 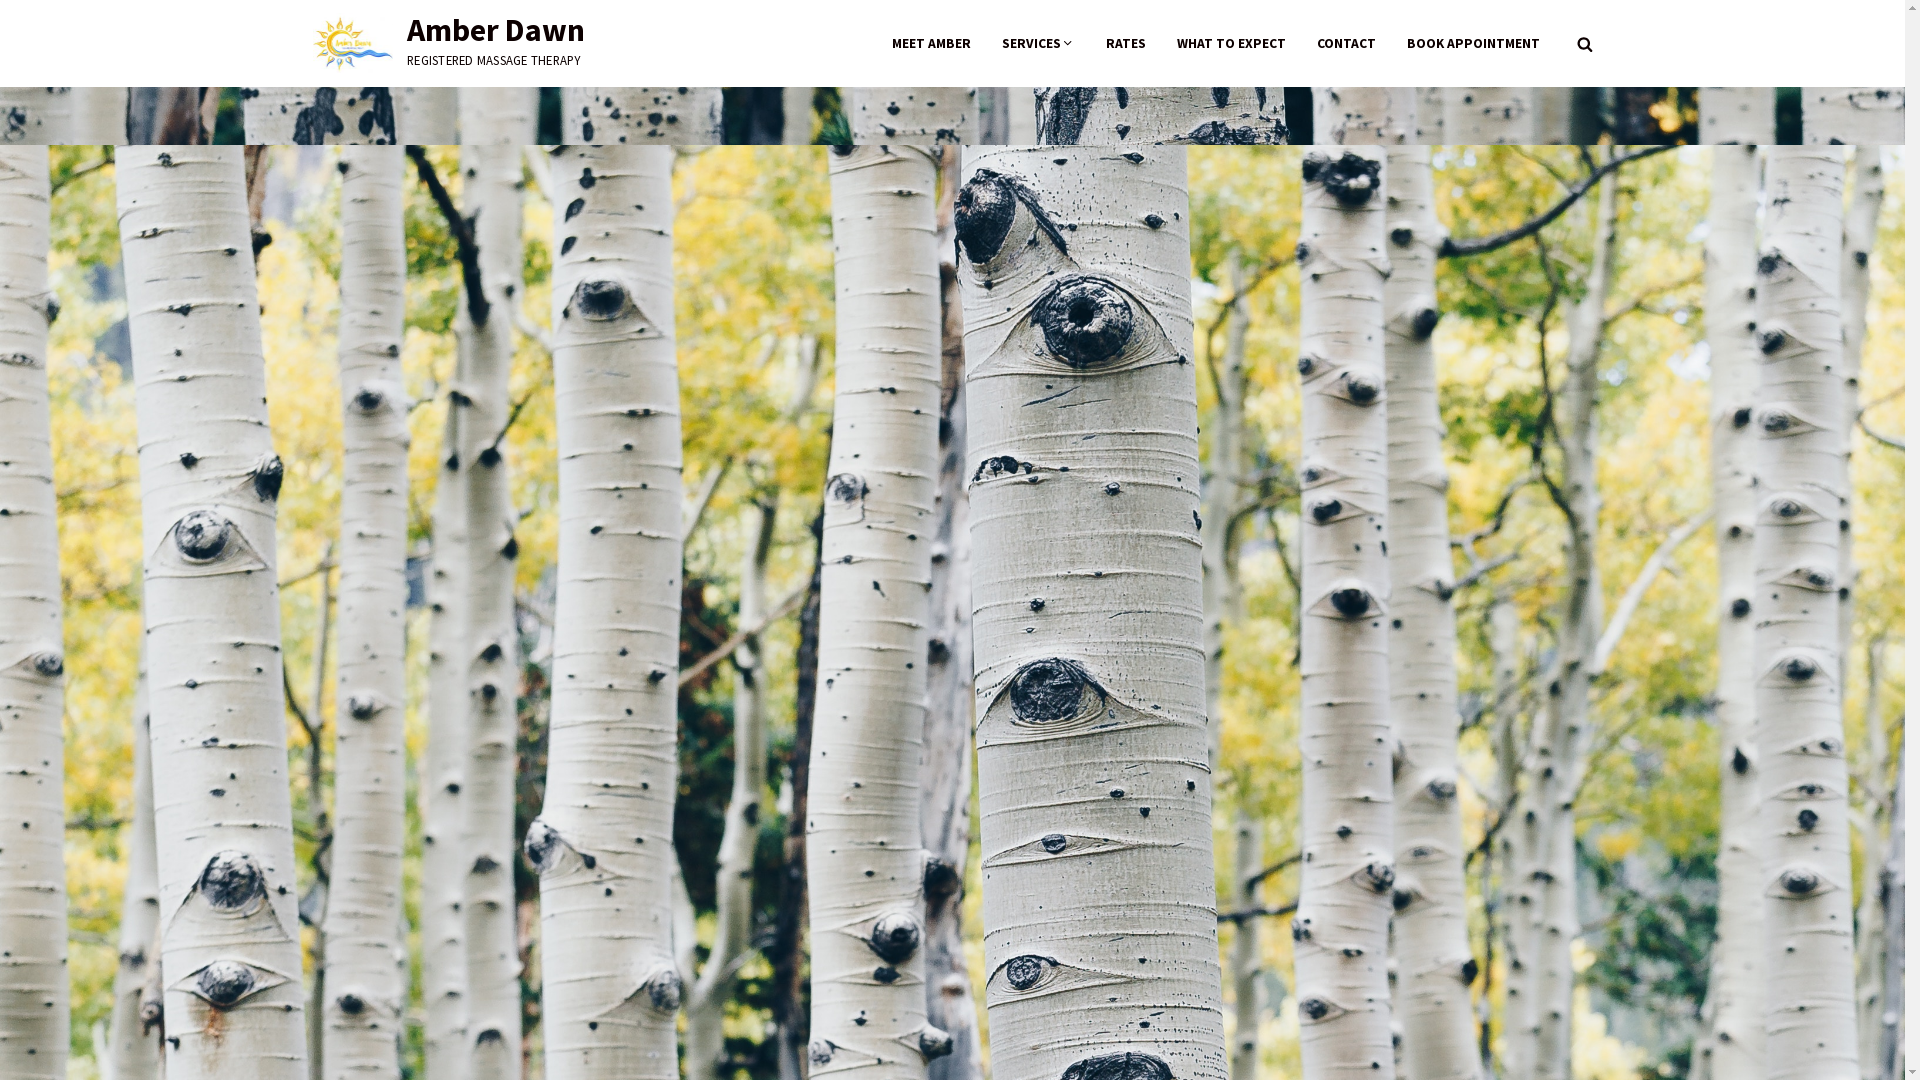 What do you see at coordinates (932, 44) in the screenshot?
I see `MEET AMBER` at bounding box center [932, 44].